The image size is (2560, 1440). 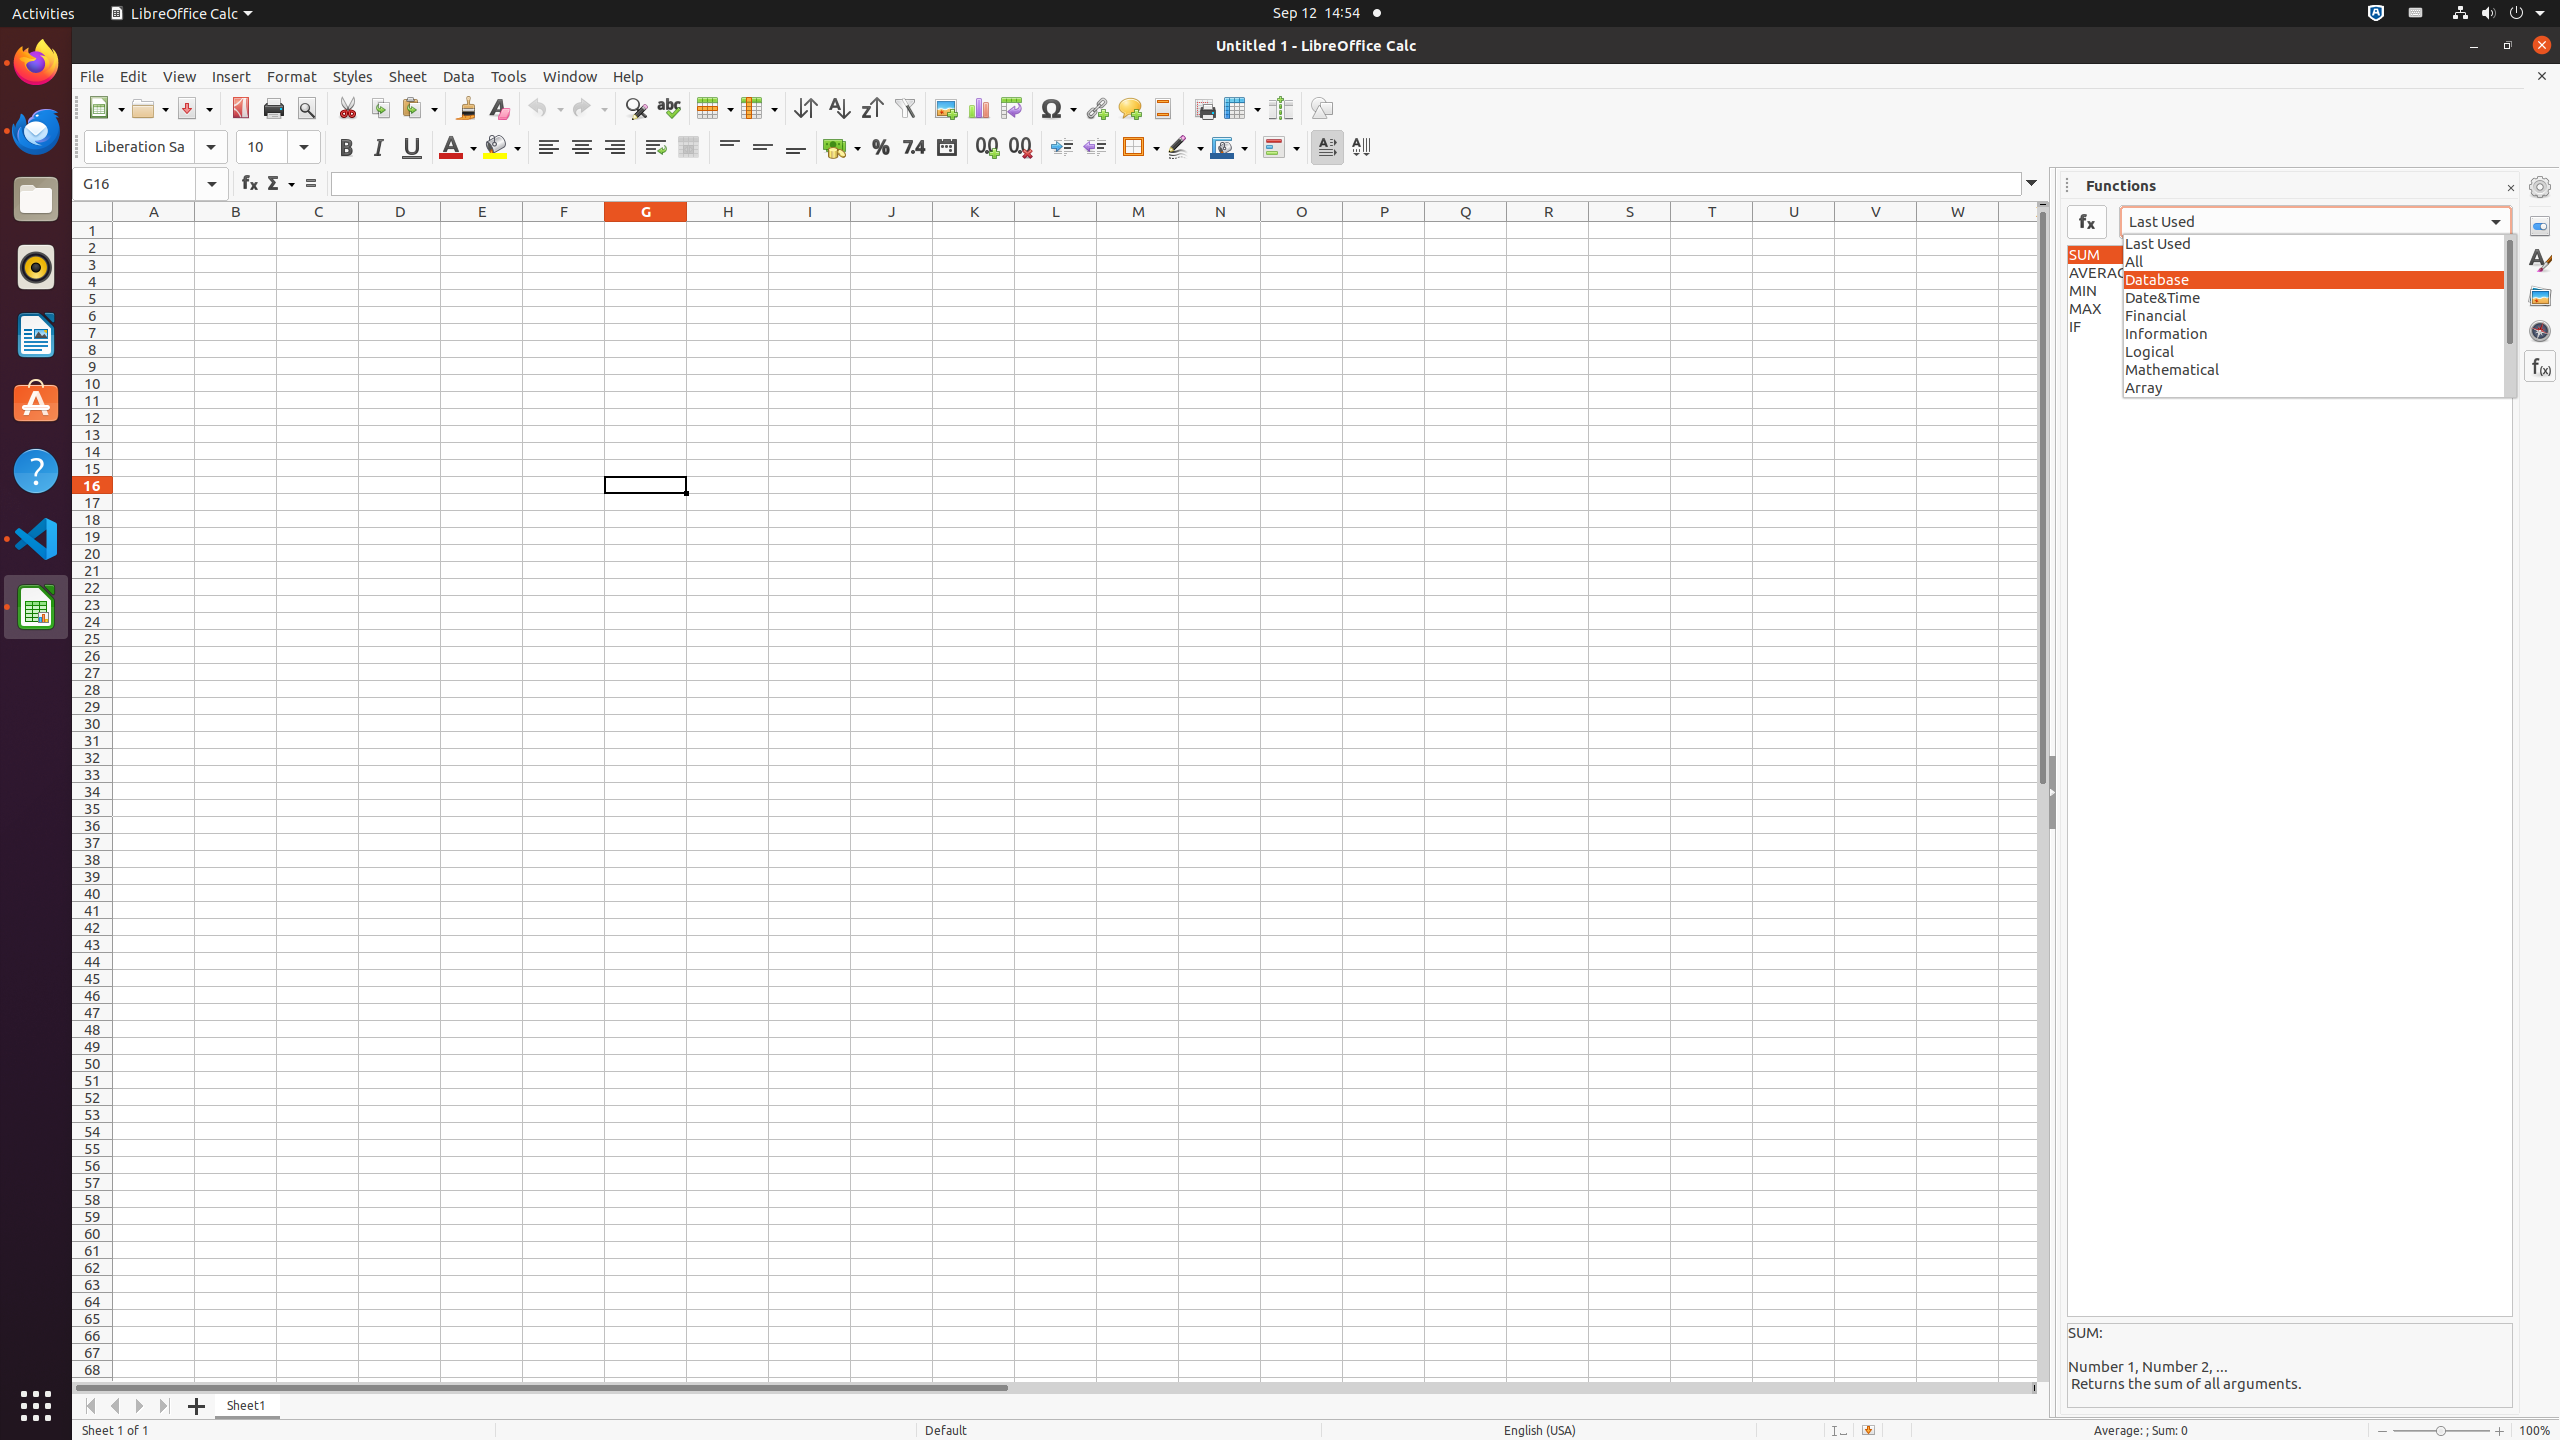 What do you see at coordinates (1204, 108) in the screenshot?
I see `Print Area` at bounding box center [1204, 108].